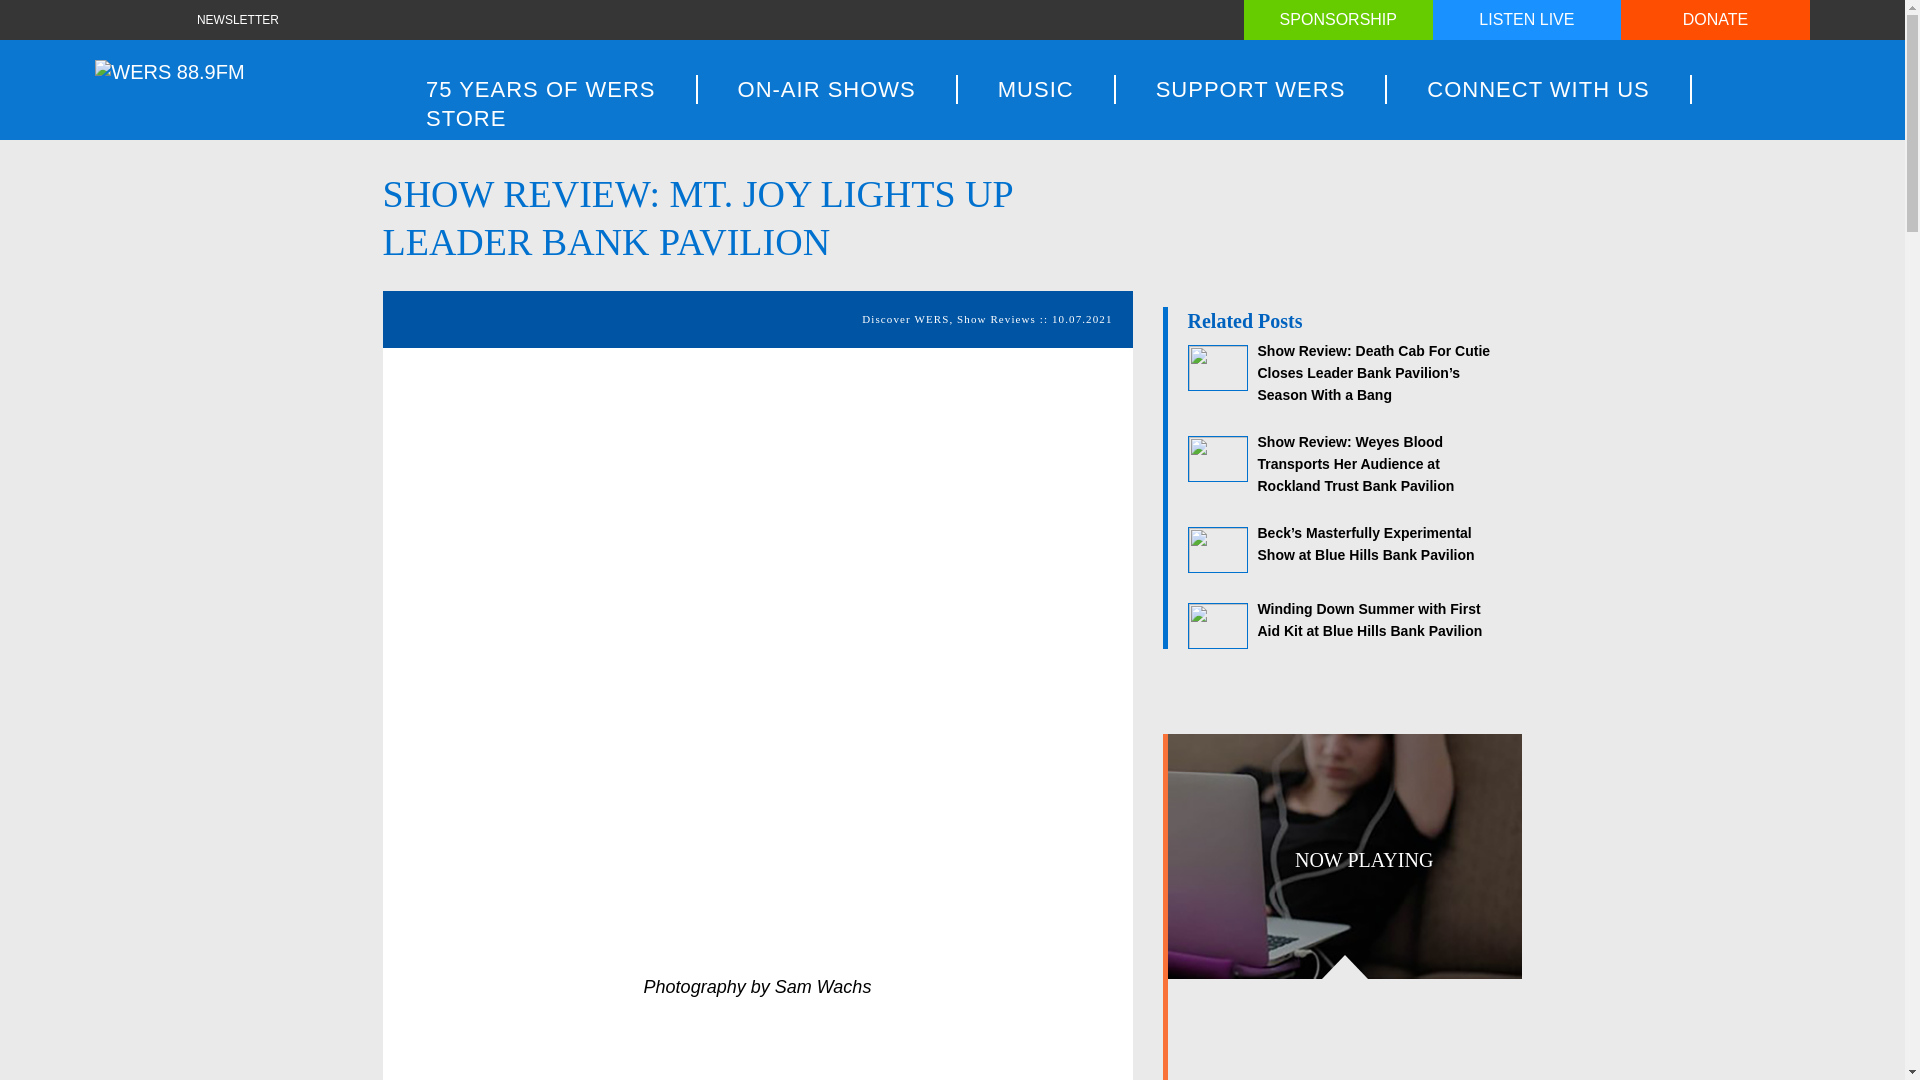 The image size is (1920, 1080). What do you see at coordinates (1715, 20) in the screenshot?
I see `DONATE` at bounding box center [1715, 20].